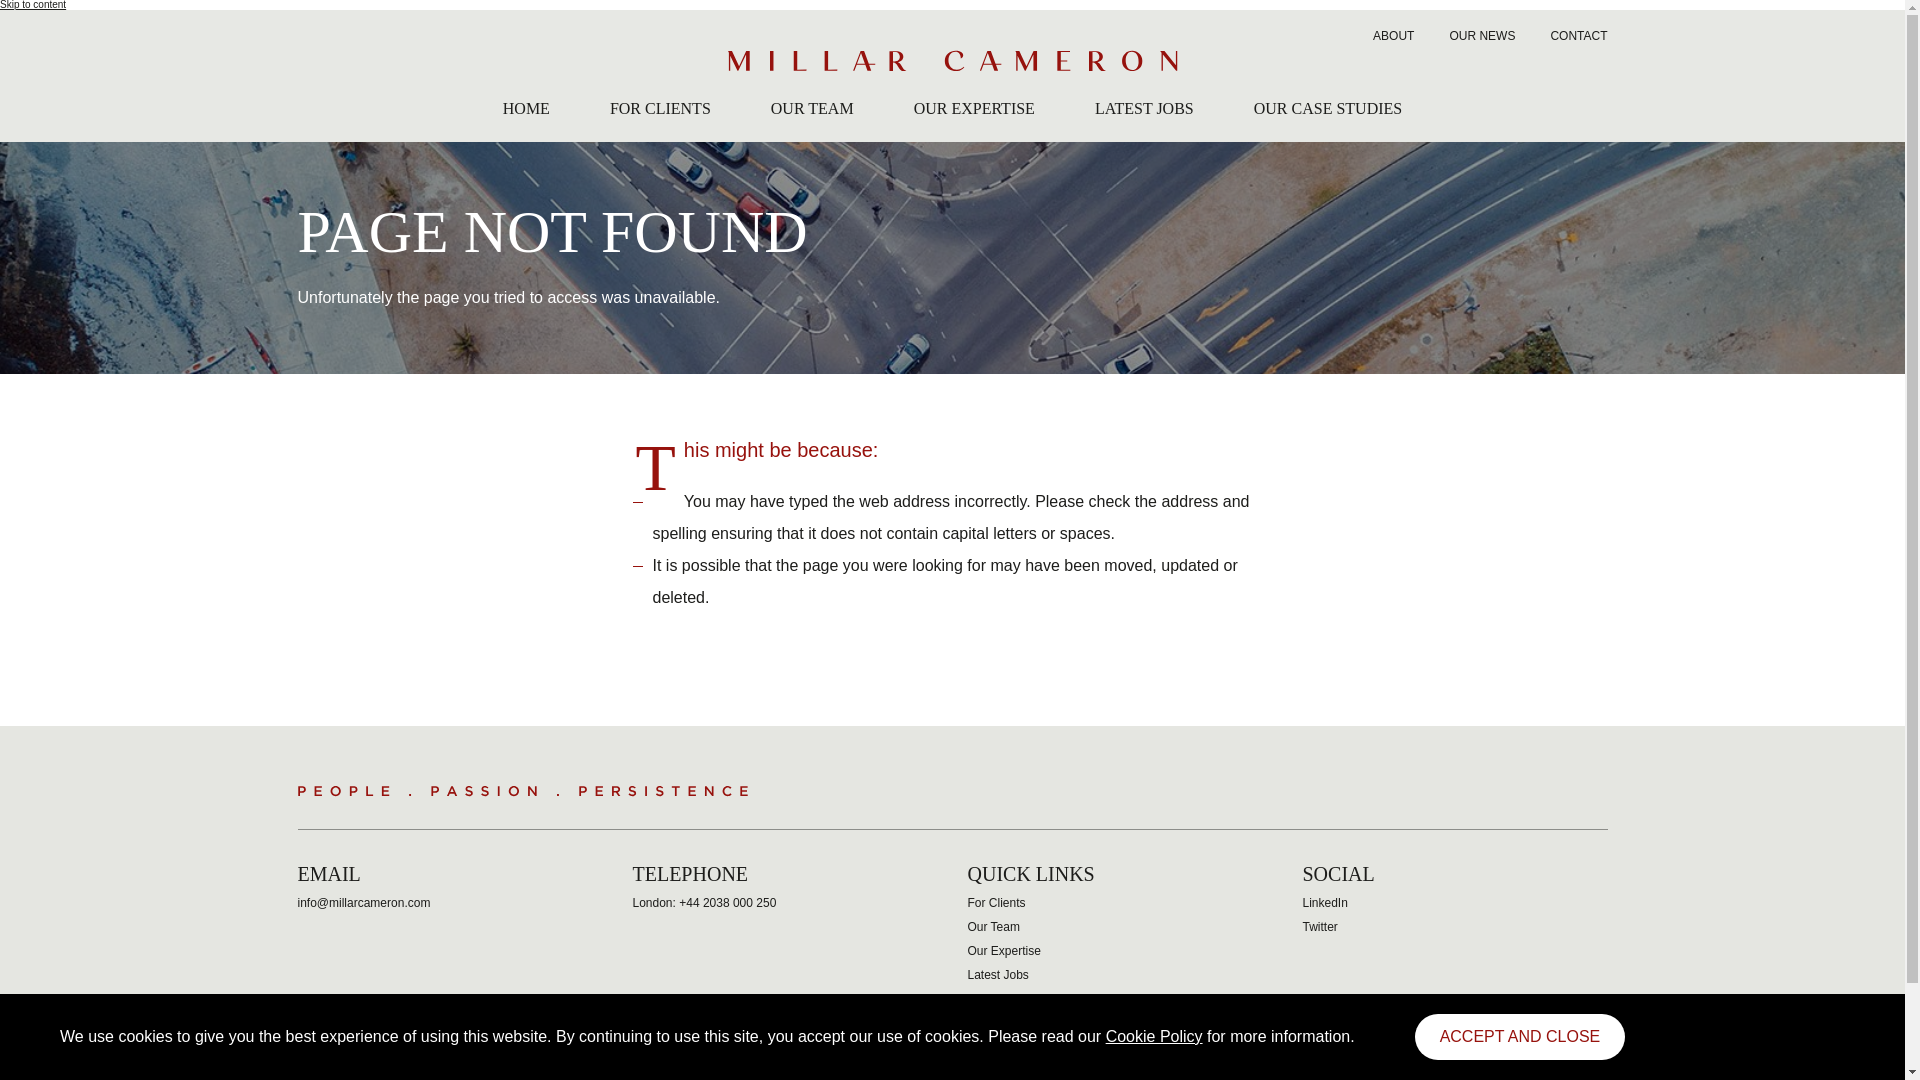 The height and width of the screenshot is (1080, 1920). Describe the element at coordinates (1392, 38) in the screenshot. I see `ABOUT` at that location.